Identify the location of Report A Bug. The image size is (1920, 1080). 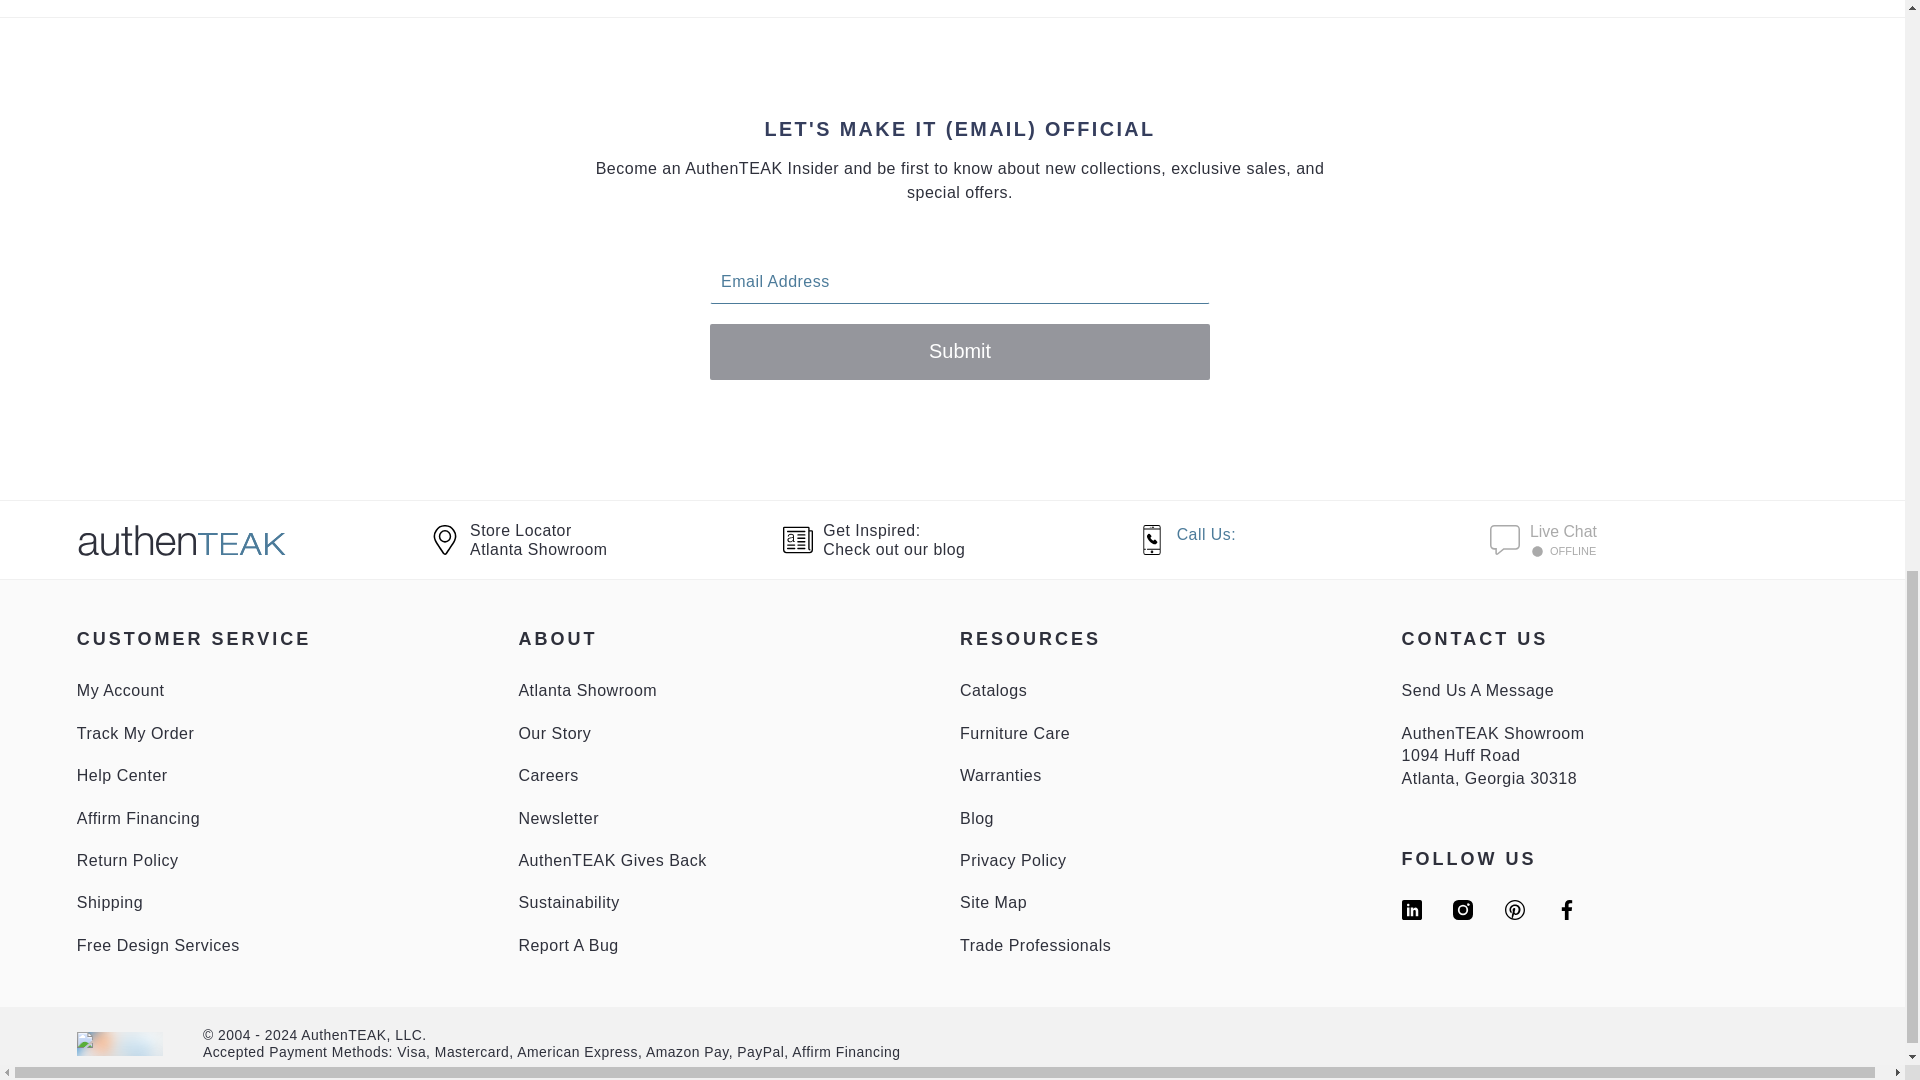
(109, 902).